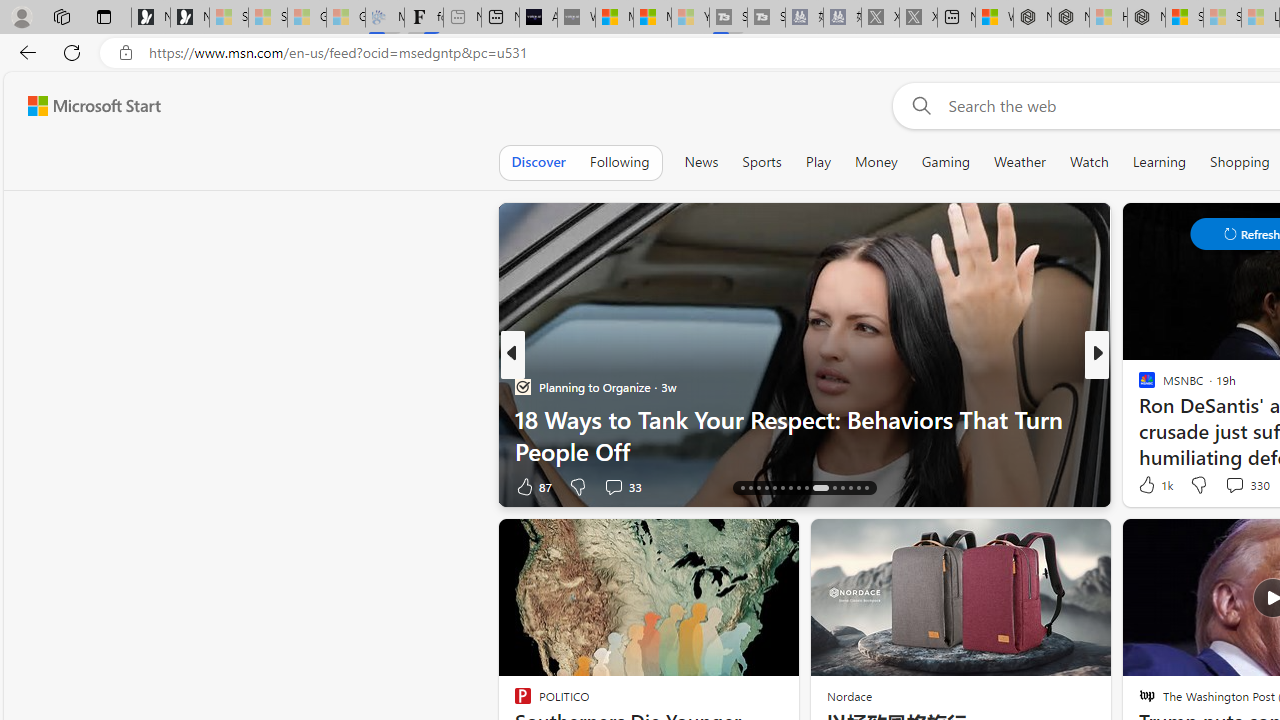  What do you see at coordinates (1234, 486) in the screenshot?
I see `View comments 1 Comment` at bounding box center [1234, 486].